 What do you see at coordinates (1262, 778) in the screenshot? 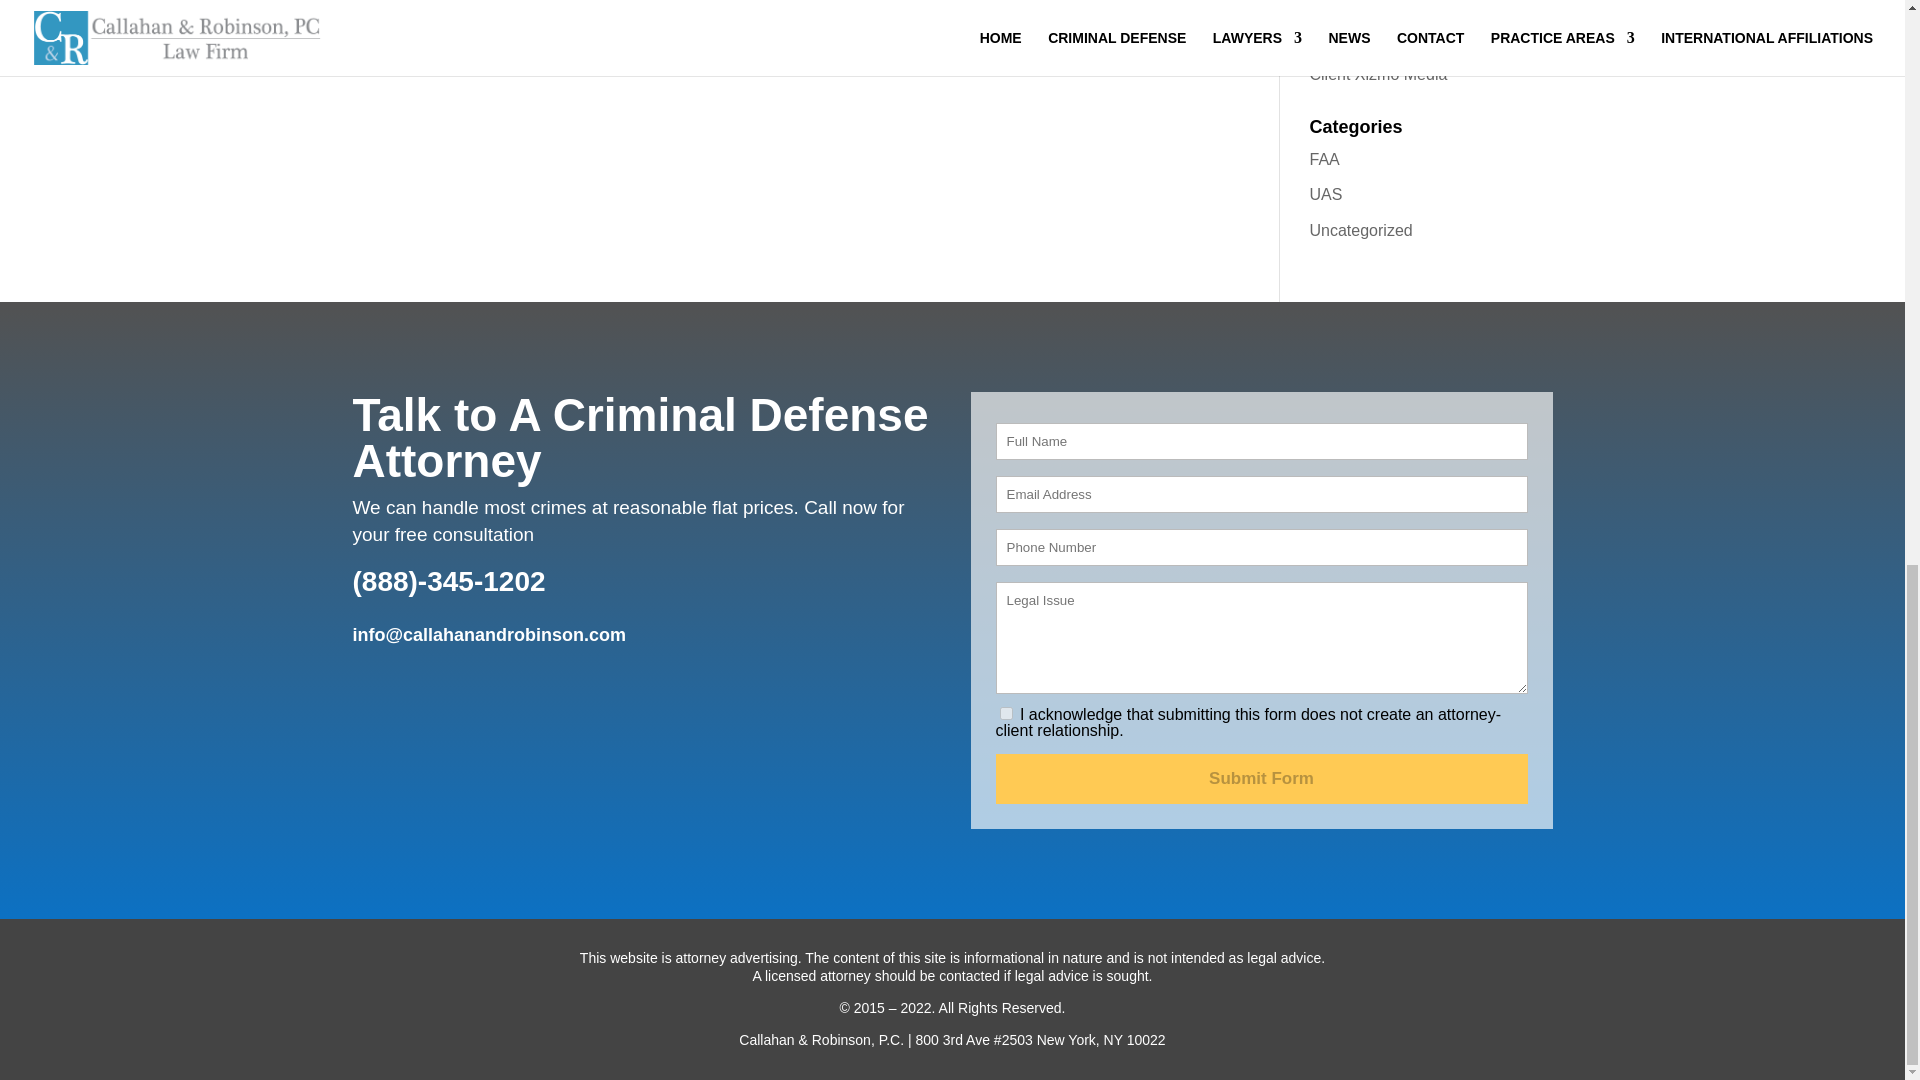
I see ` Submit Form ` at bounding box center [1262, 778].